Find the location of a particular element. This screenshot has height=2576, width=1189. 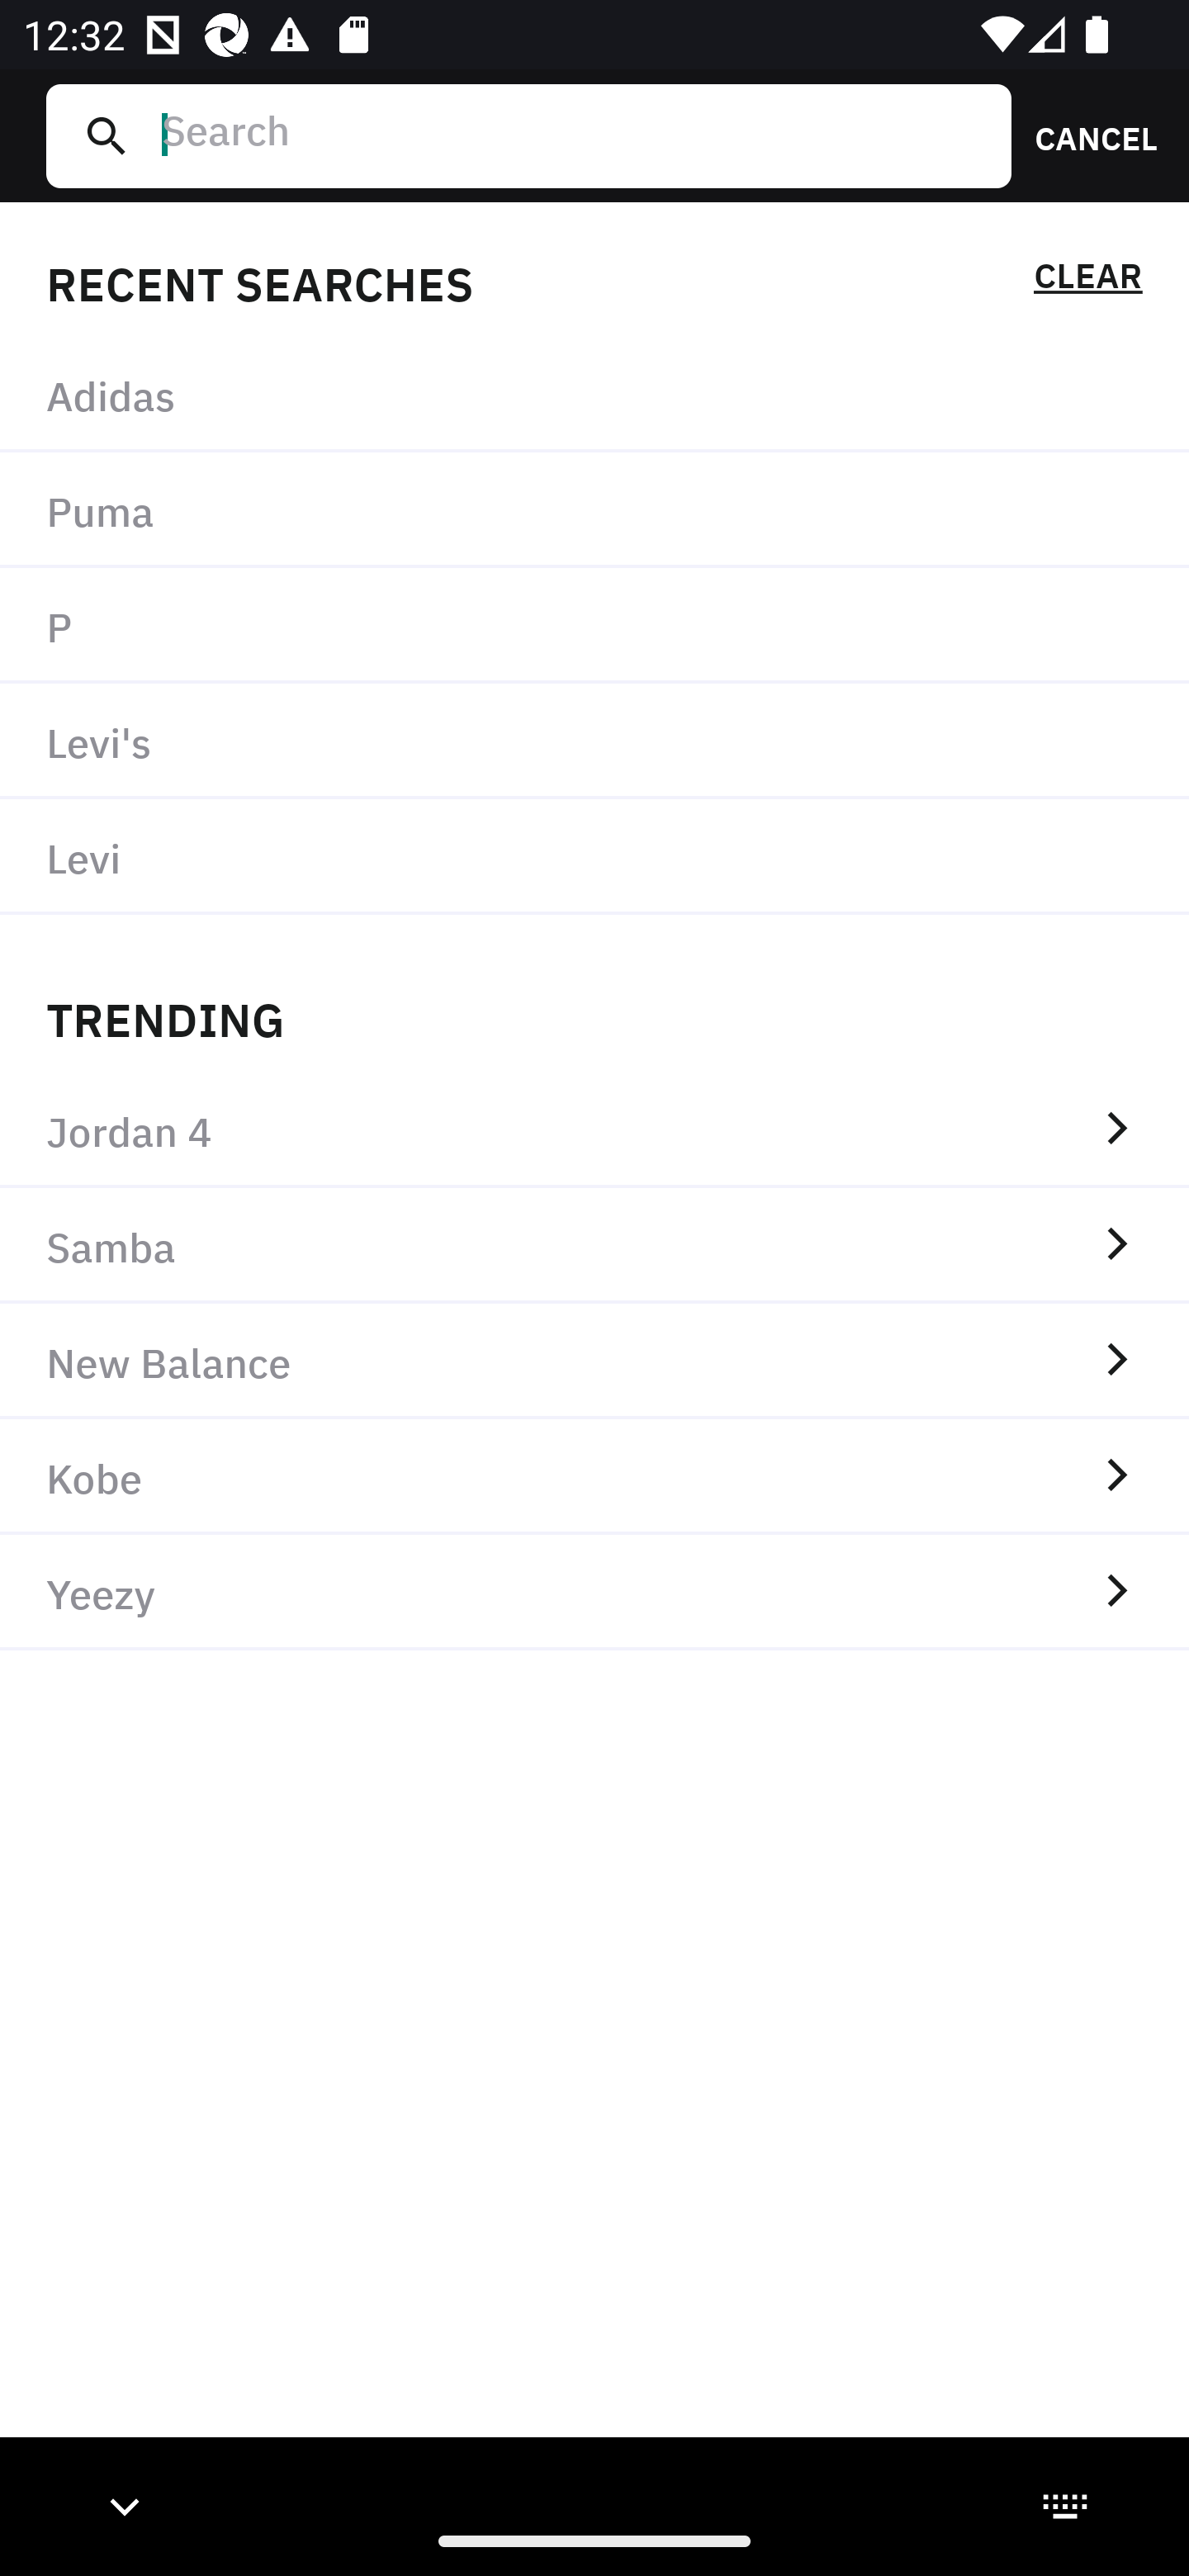

Levi is located at coordinates (594, 856).